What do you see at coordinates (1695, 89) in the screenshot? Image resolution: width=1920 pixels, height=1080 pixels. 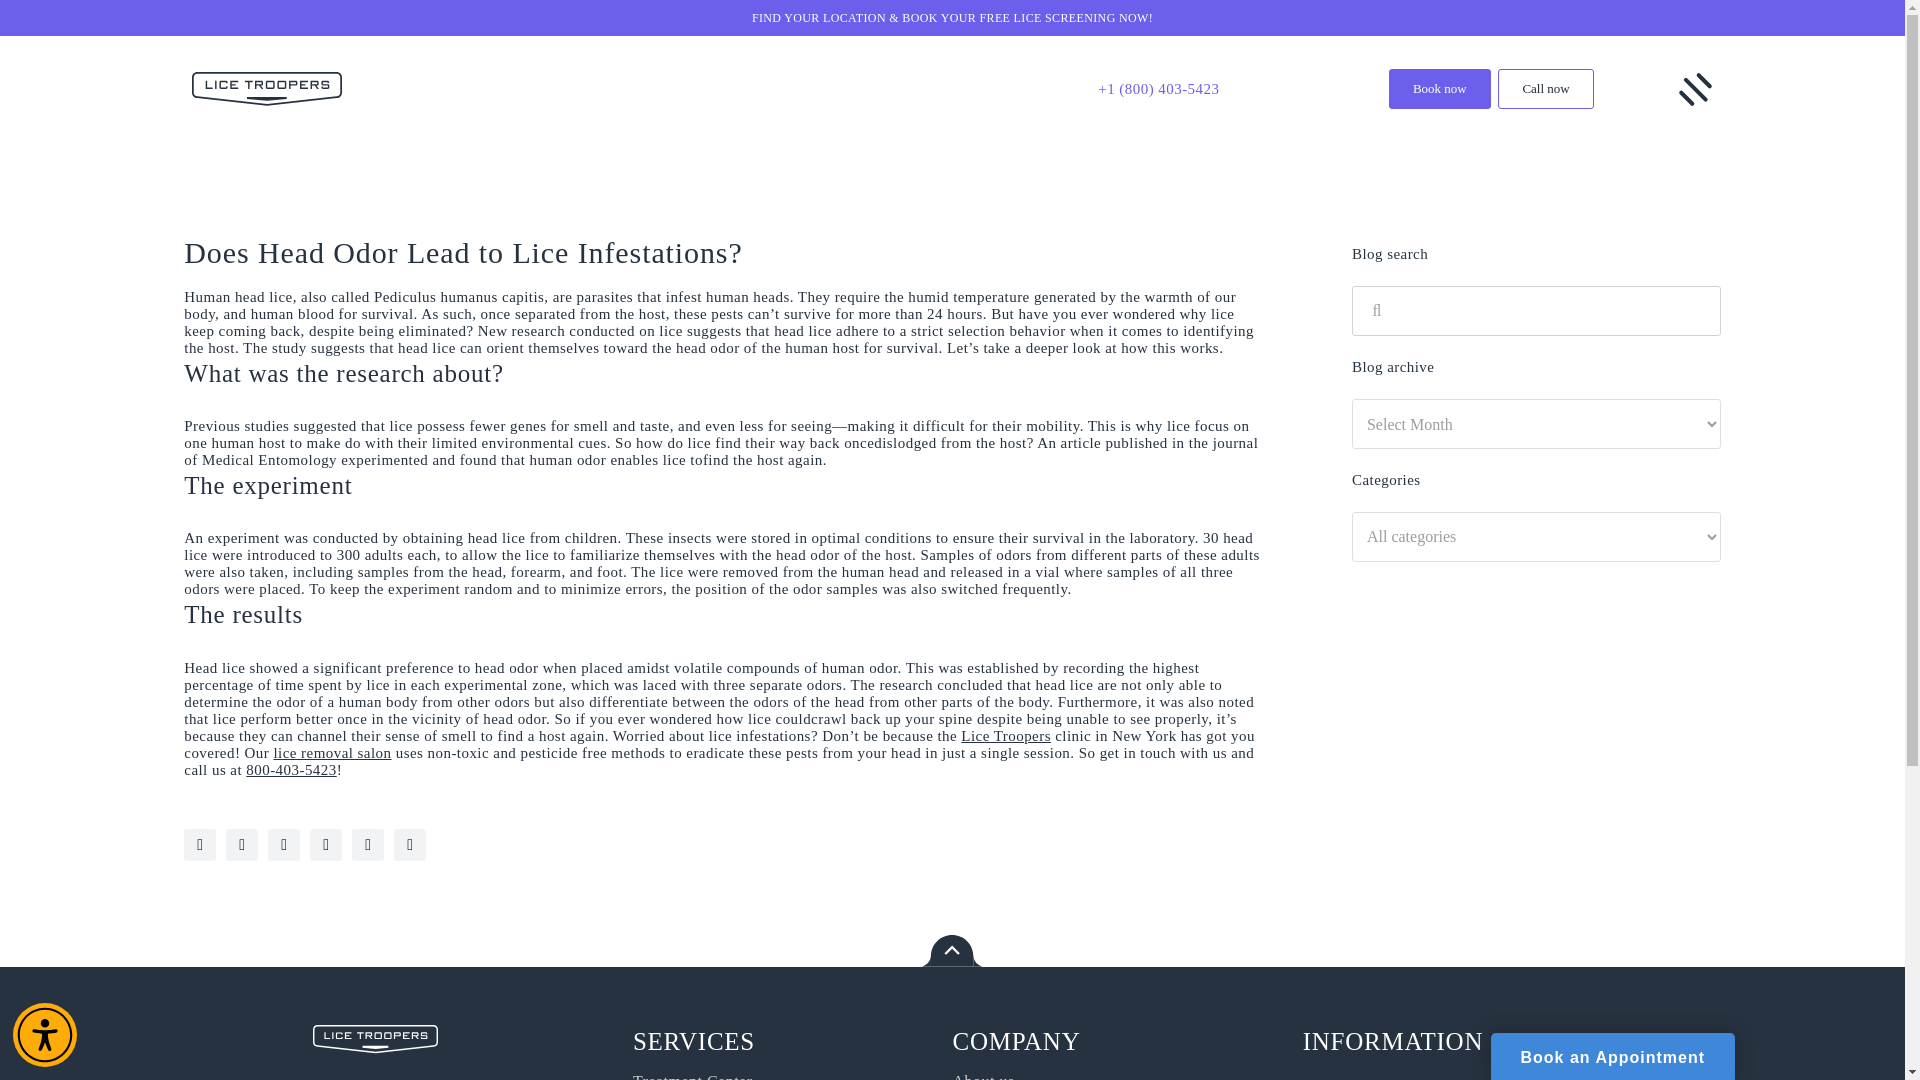 I see `Group 4` at bounding box center [1695, 89].